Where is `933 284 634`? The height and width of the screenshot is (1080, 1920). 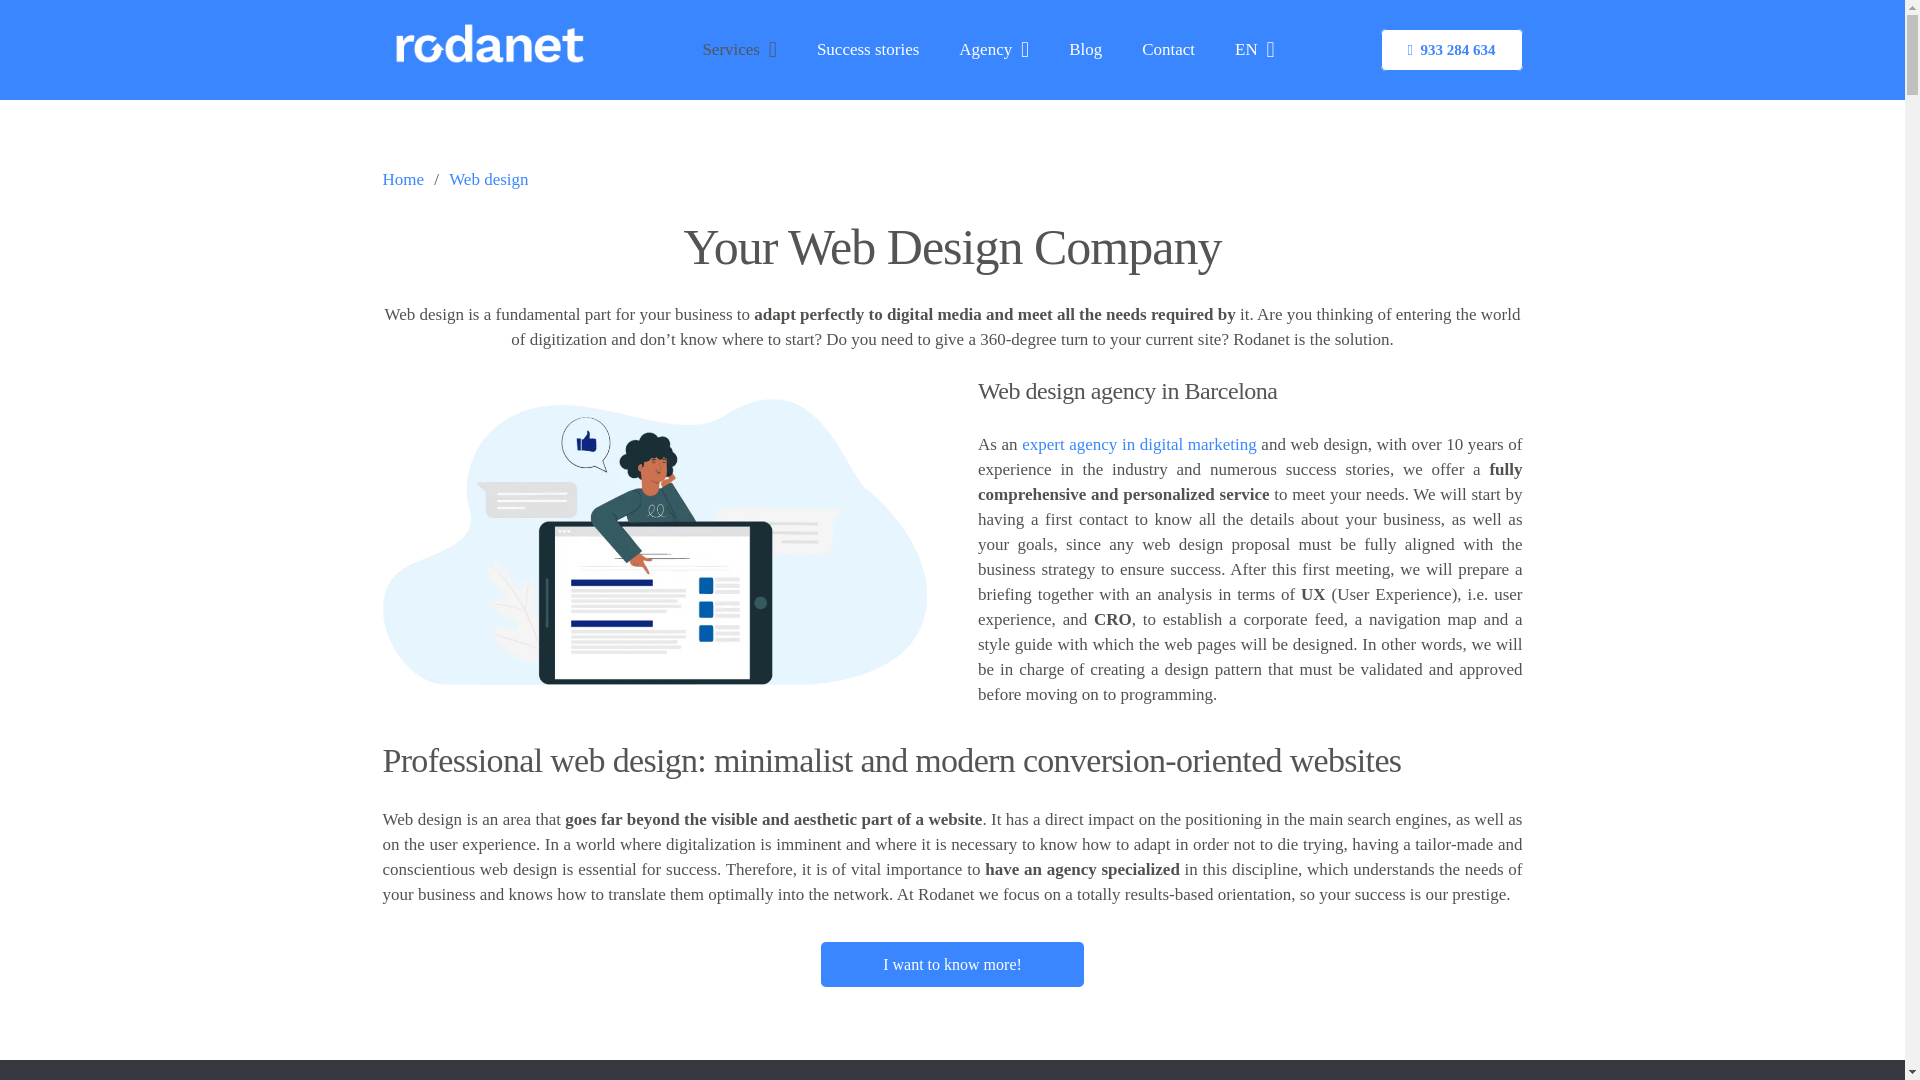
933 284 634 is located at coordinates (1451, 50).